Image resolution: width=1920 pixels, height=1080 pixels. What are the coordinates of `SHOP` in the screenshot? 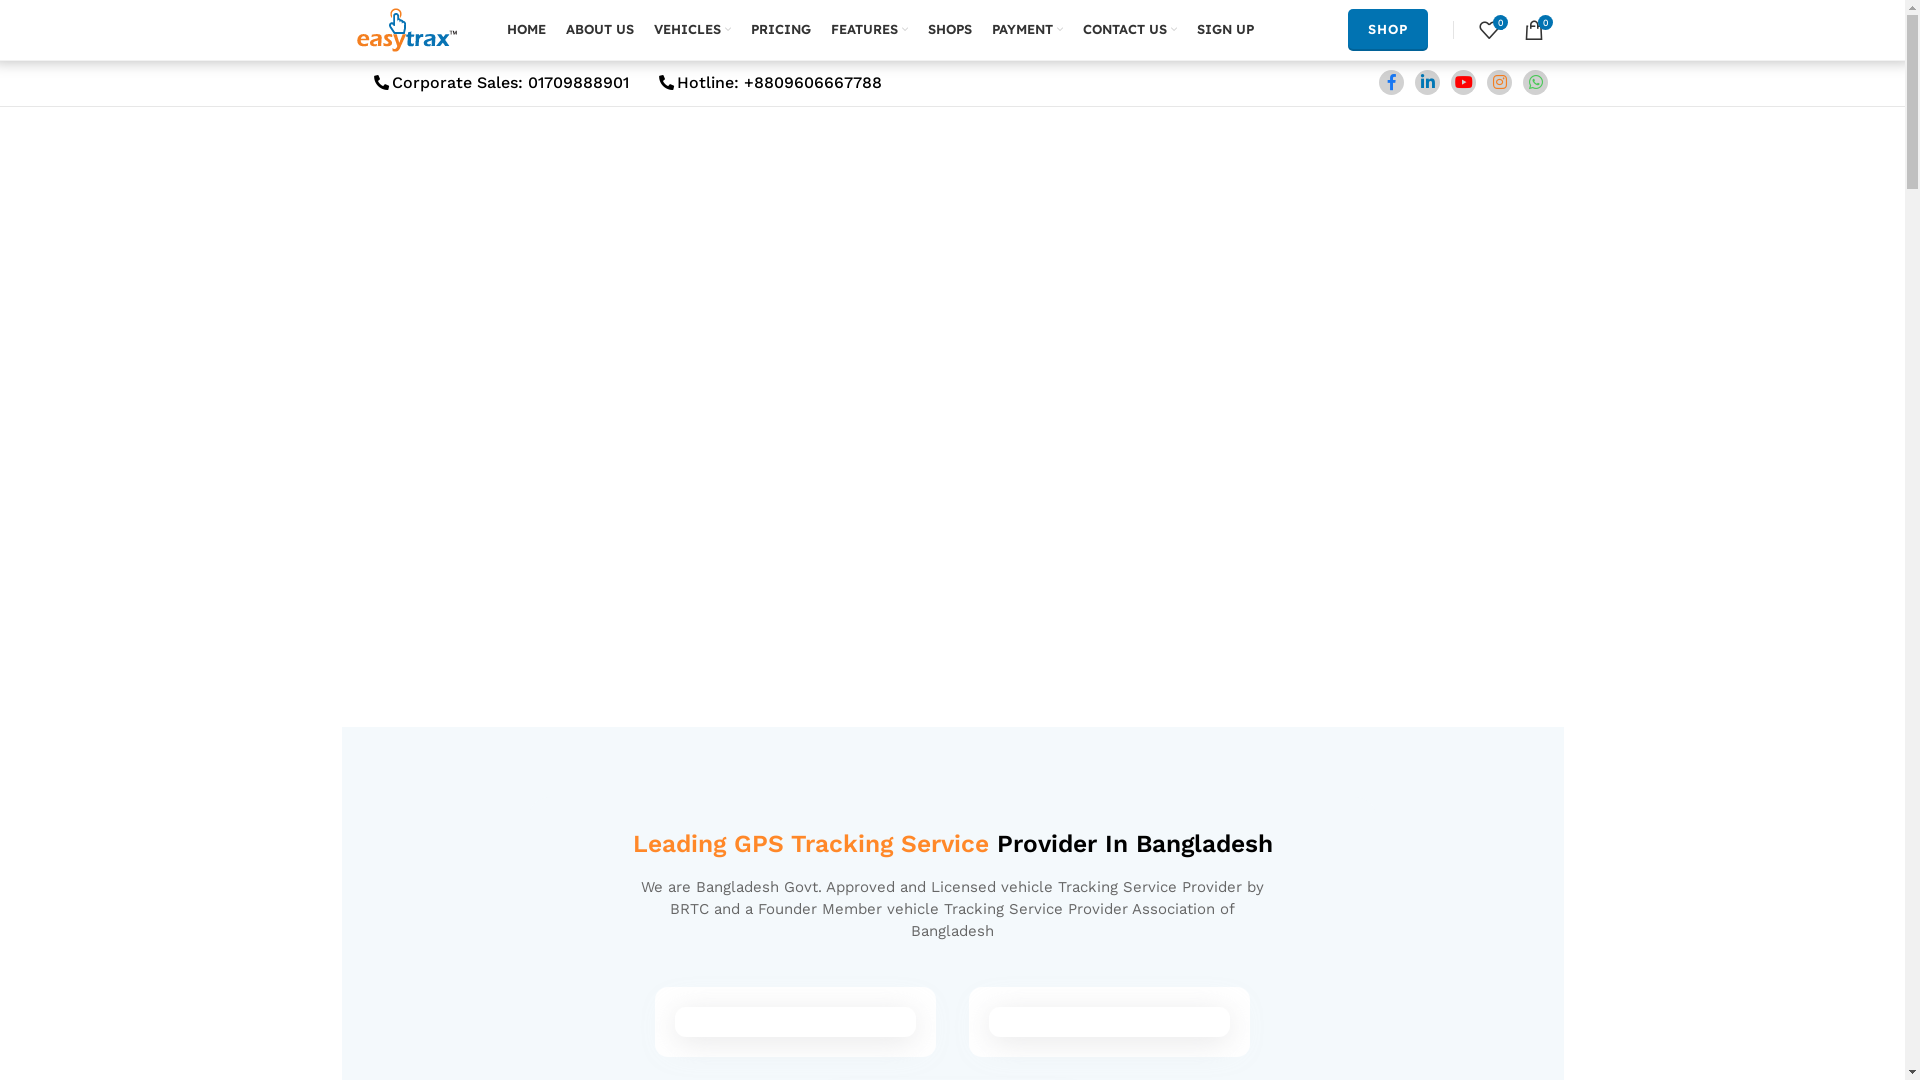 It's located at (1388, 30).